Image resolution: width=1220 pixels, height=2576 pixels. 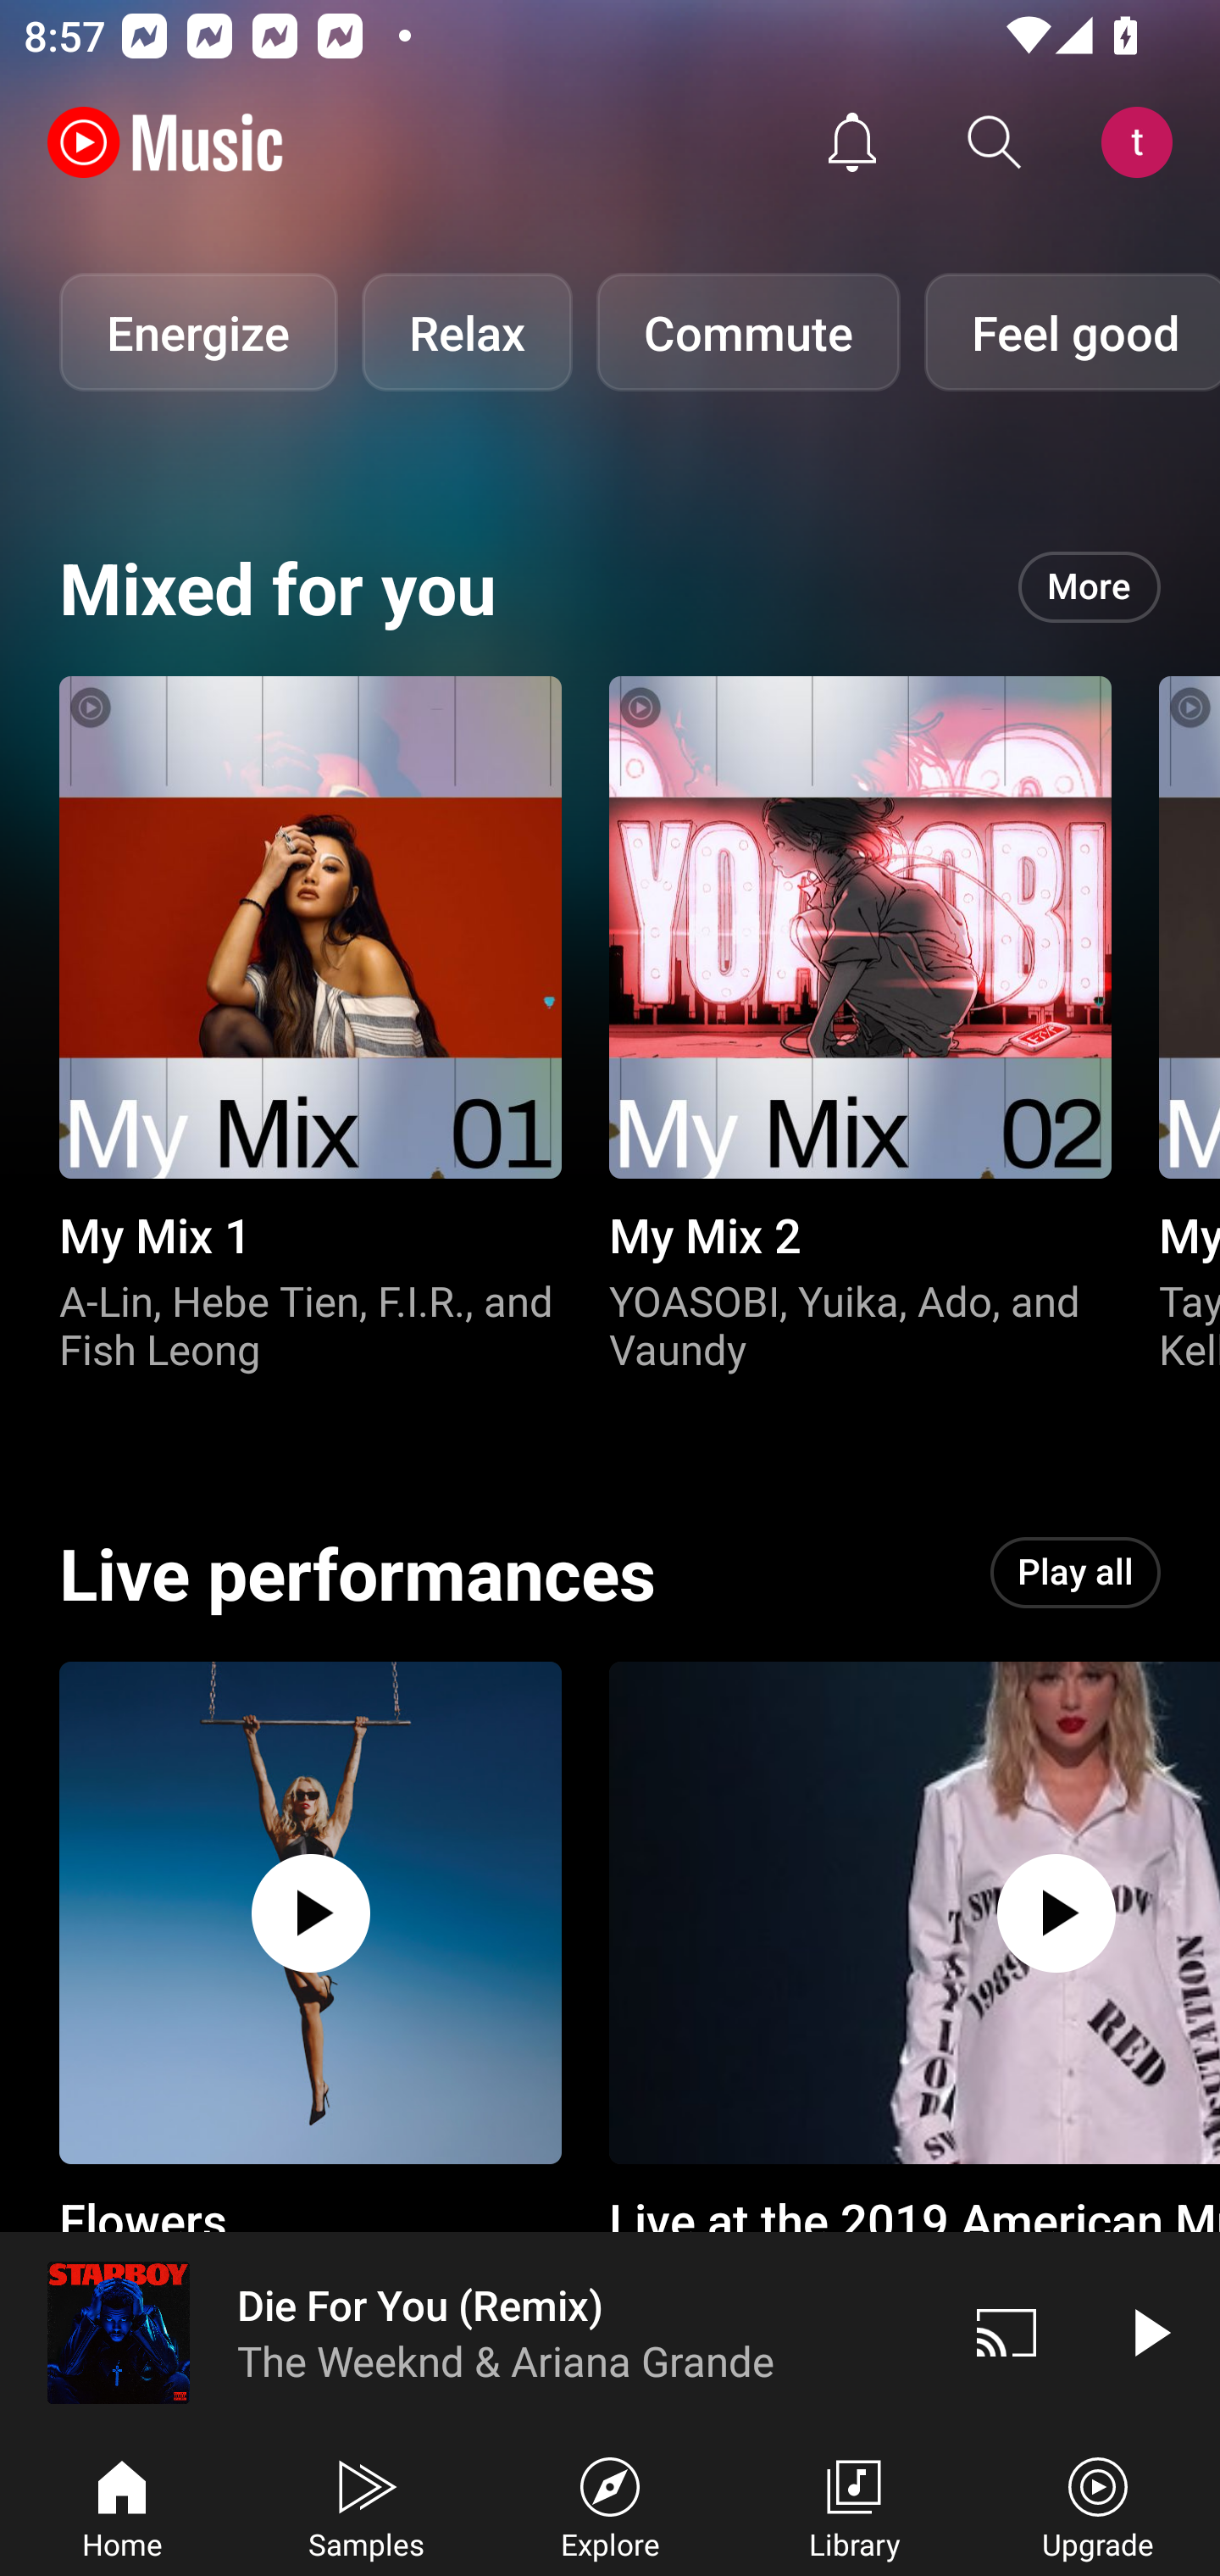 I want to click on Search, so click(x=995, y=142).